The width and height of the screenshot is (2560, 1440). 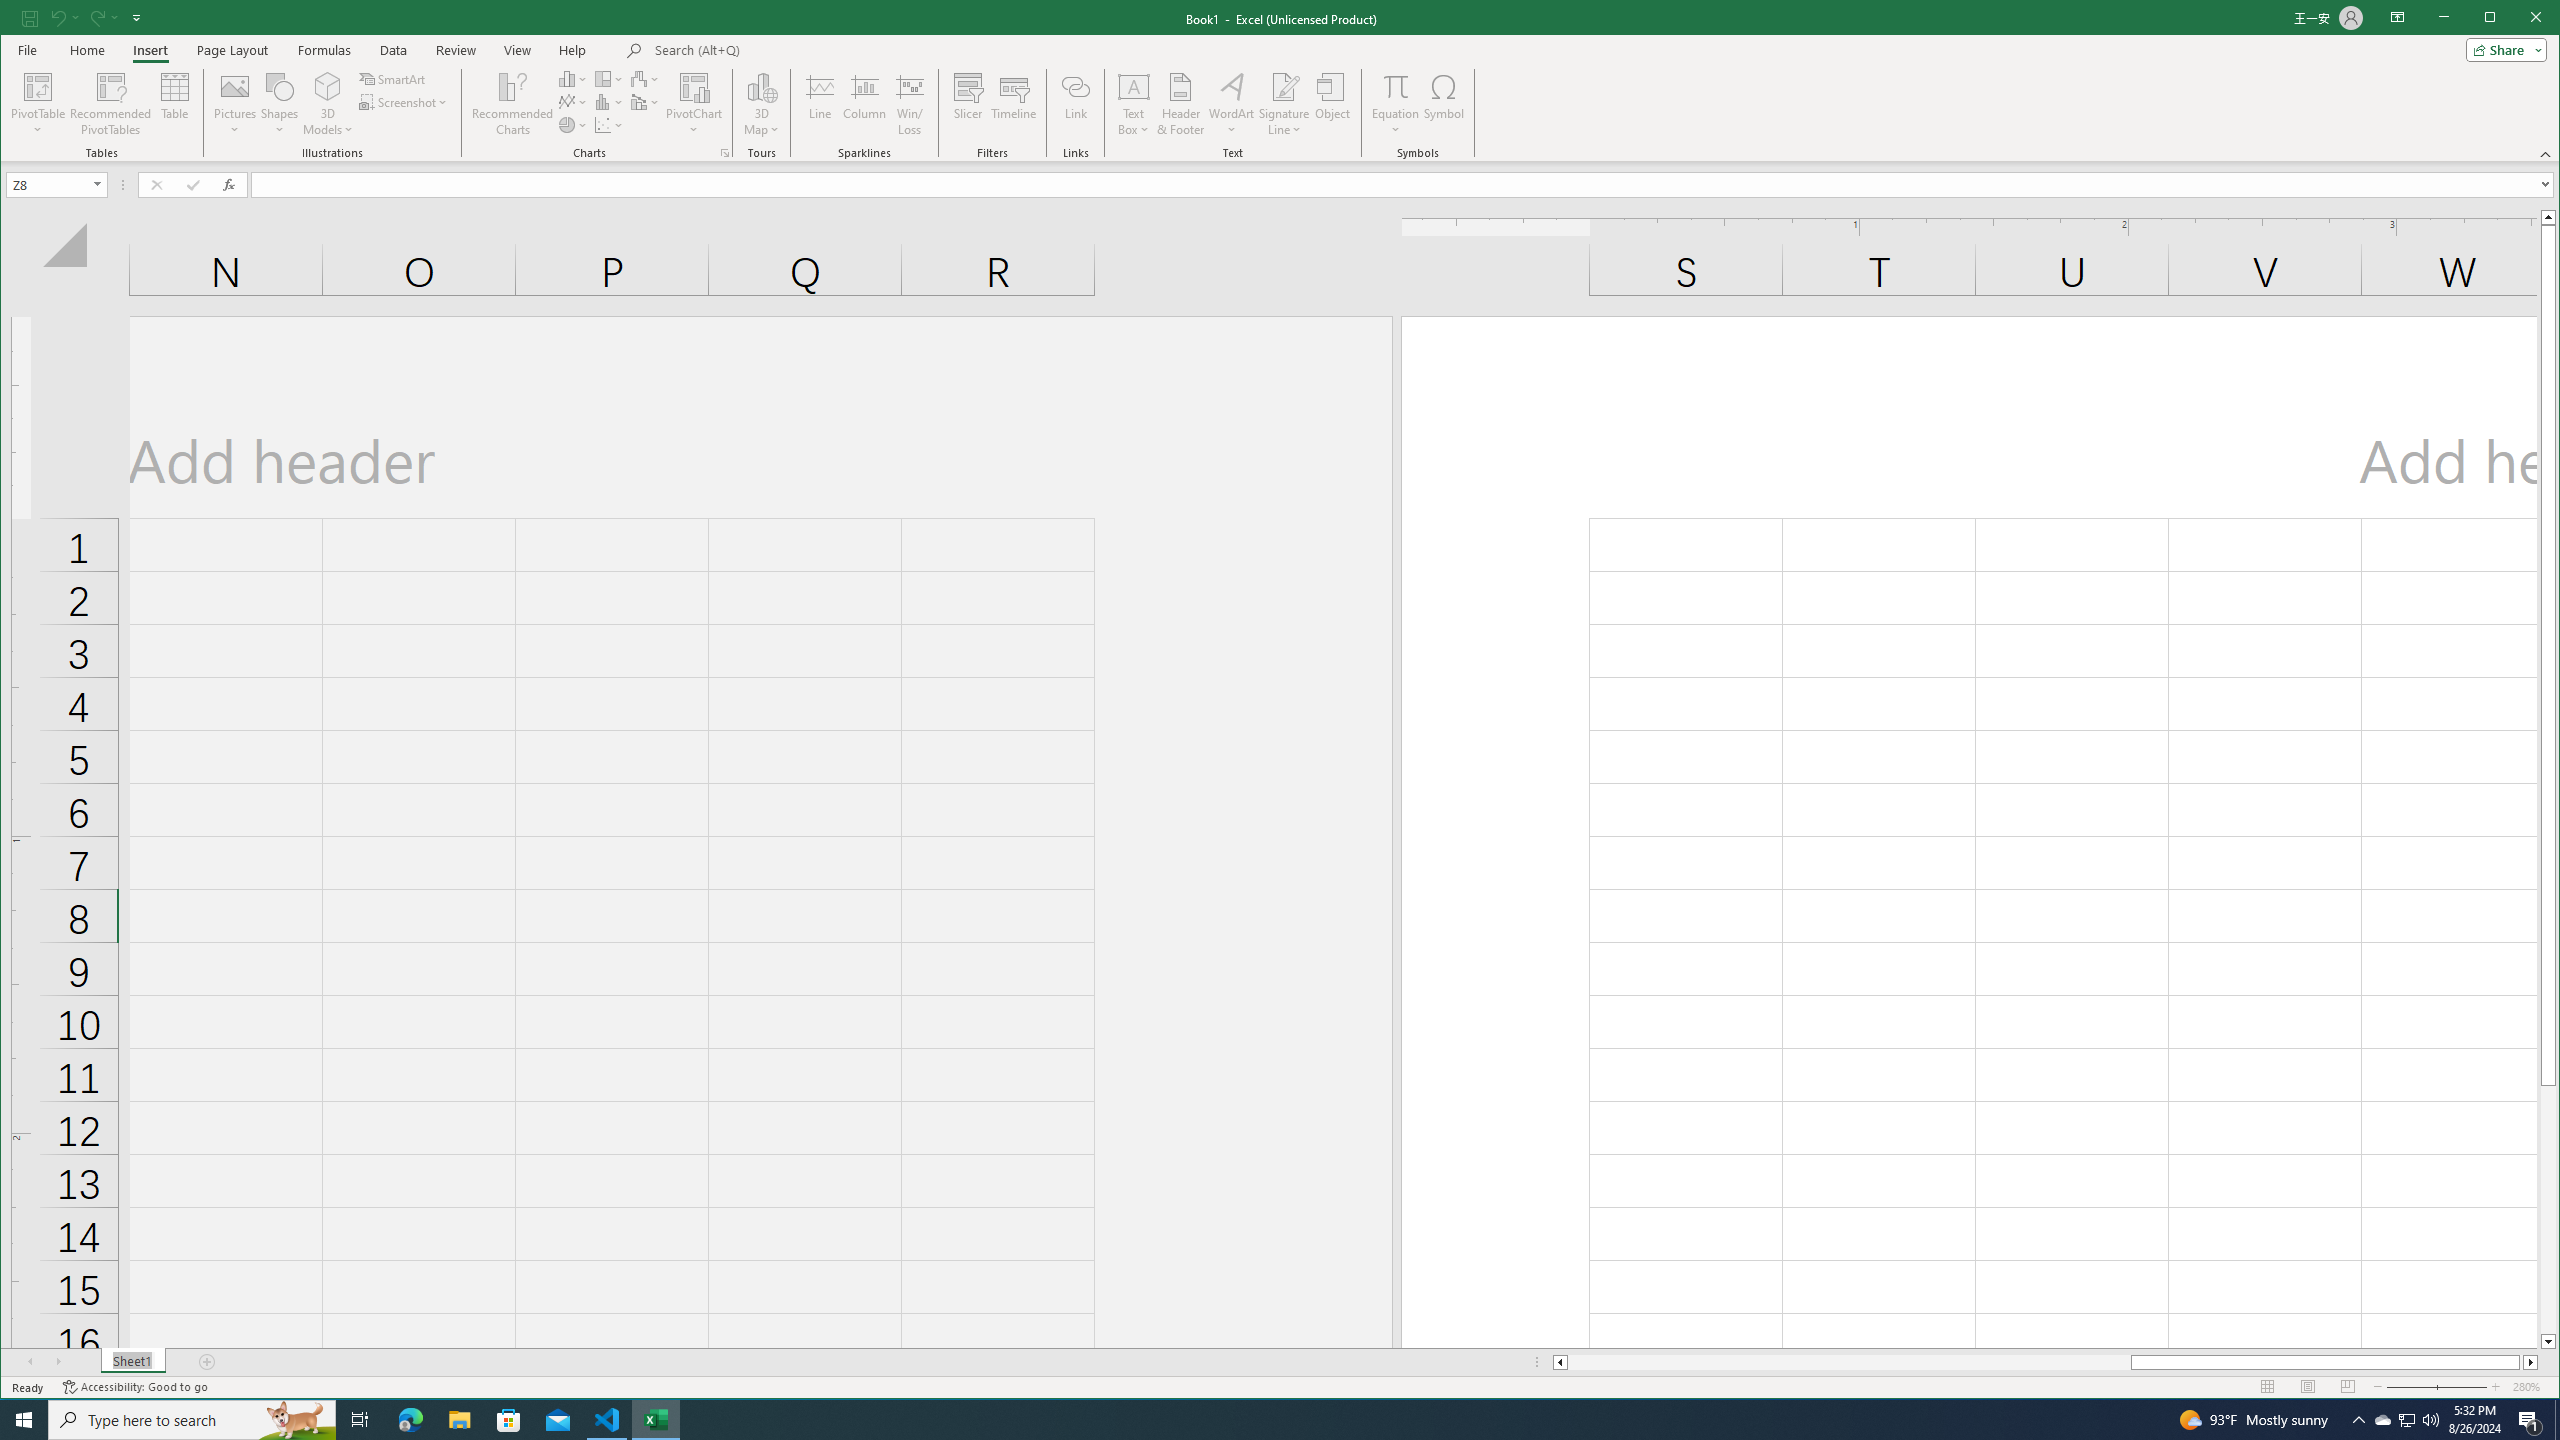 What do you see at coordinates (60, 1362) in the screenshot?
I see `Scroll Right` at bounding box center [60, 1362].